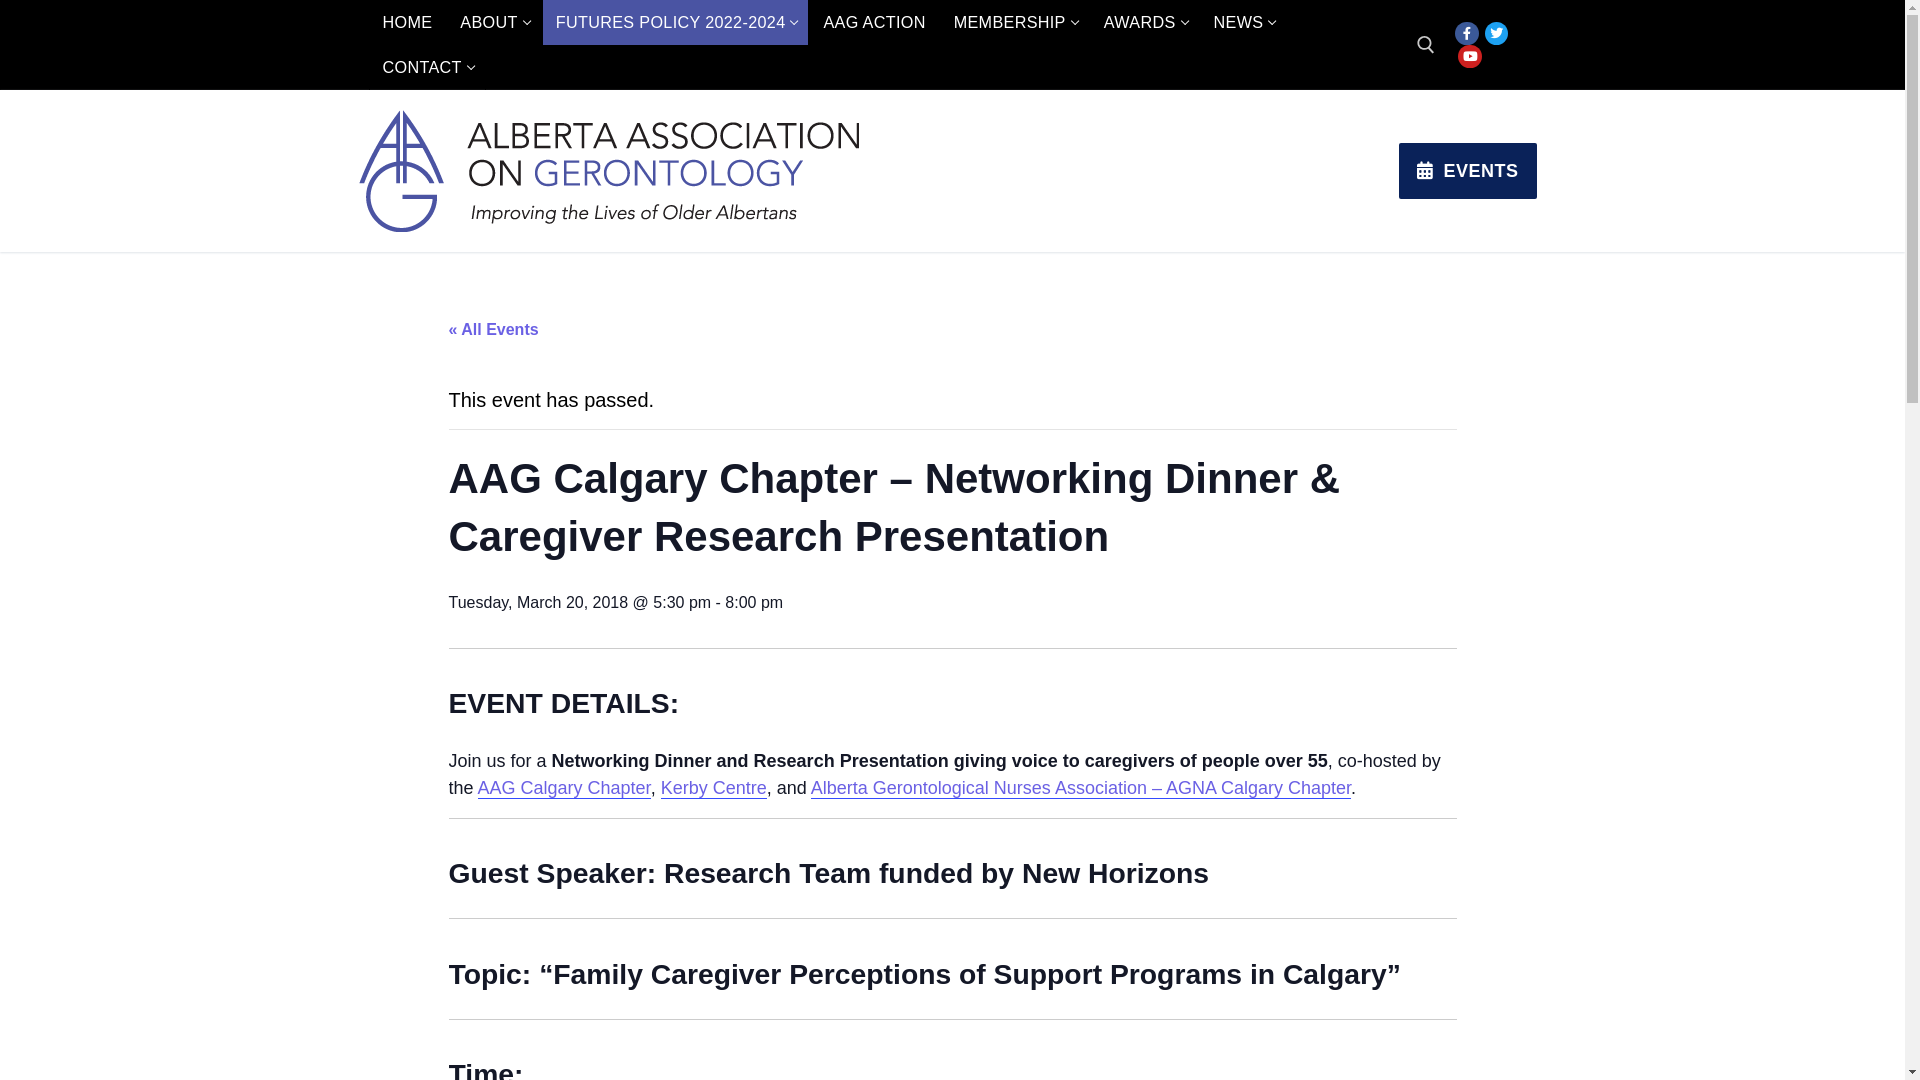  I want to click on AWARDS
 , so click(1145, 22).